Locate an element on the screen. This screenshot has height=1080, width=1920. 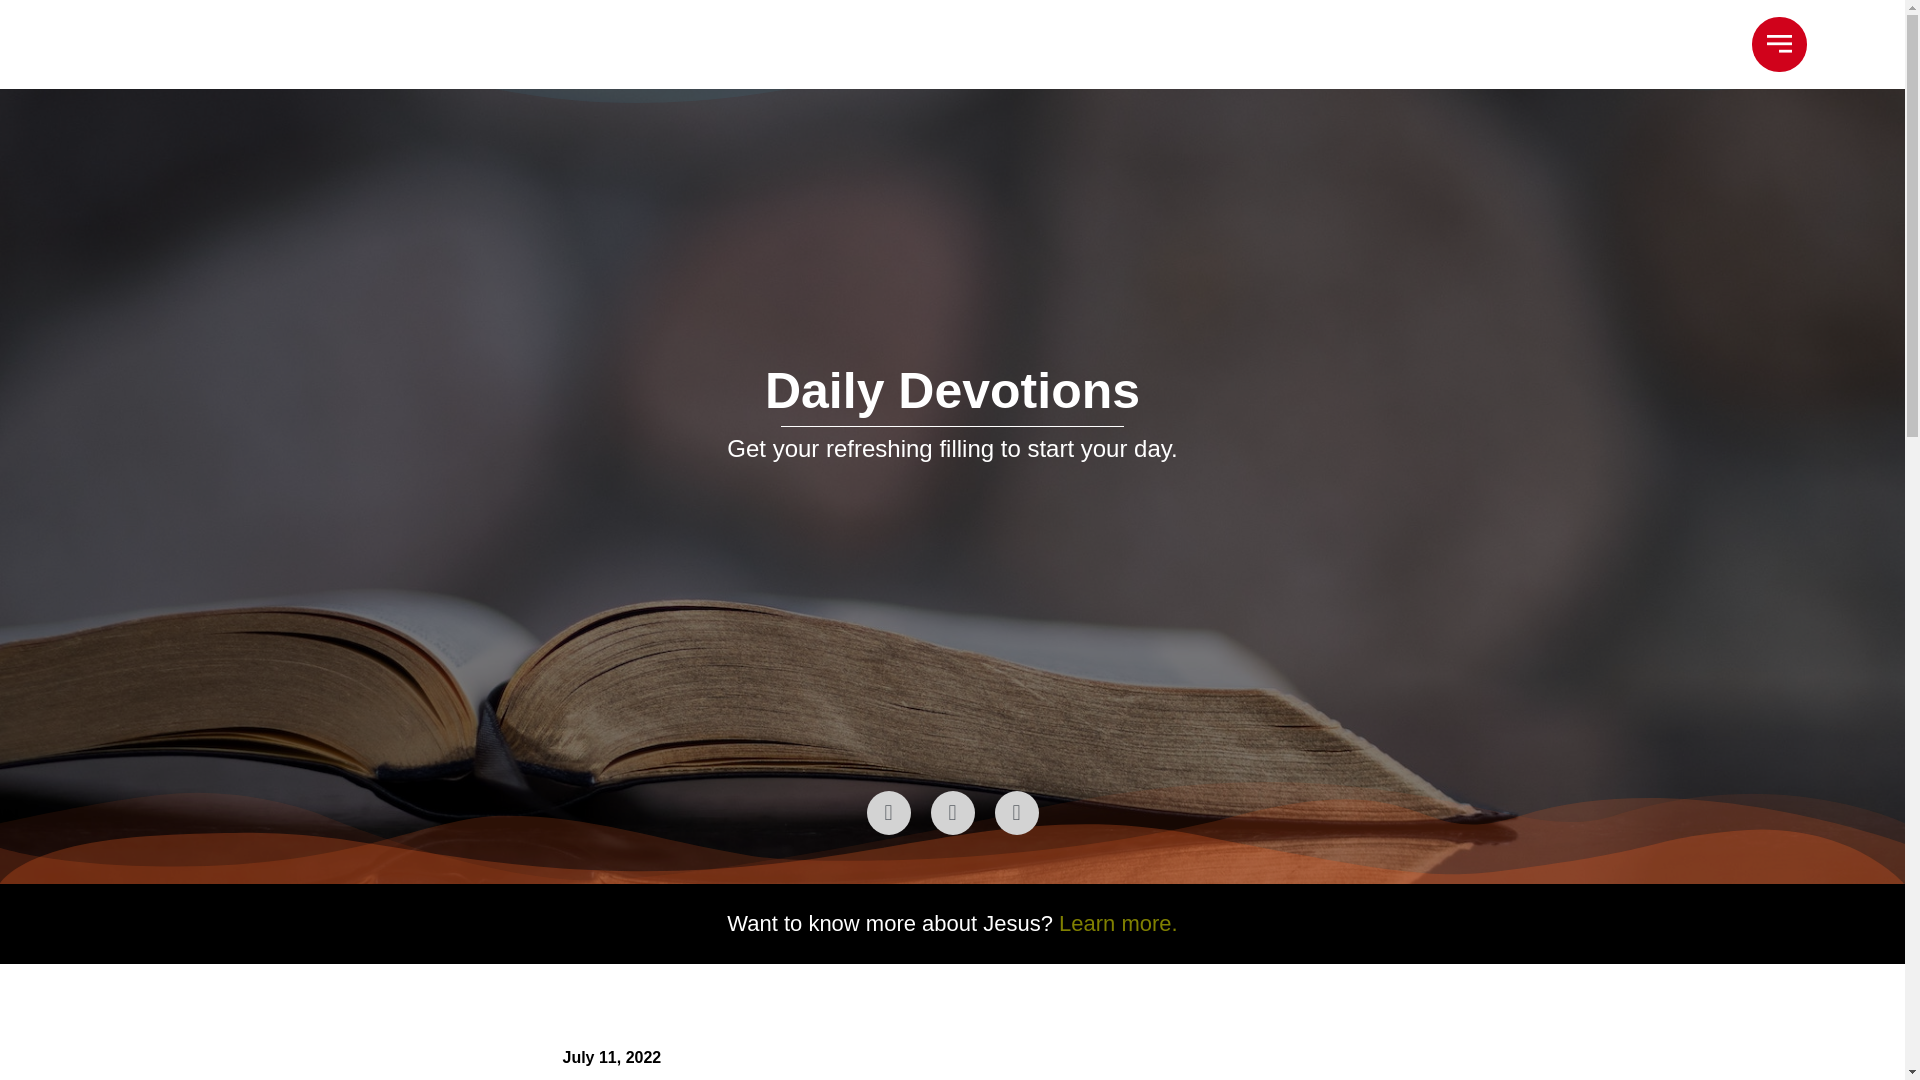
Learn more. is located at coordinates (1118, 924).